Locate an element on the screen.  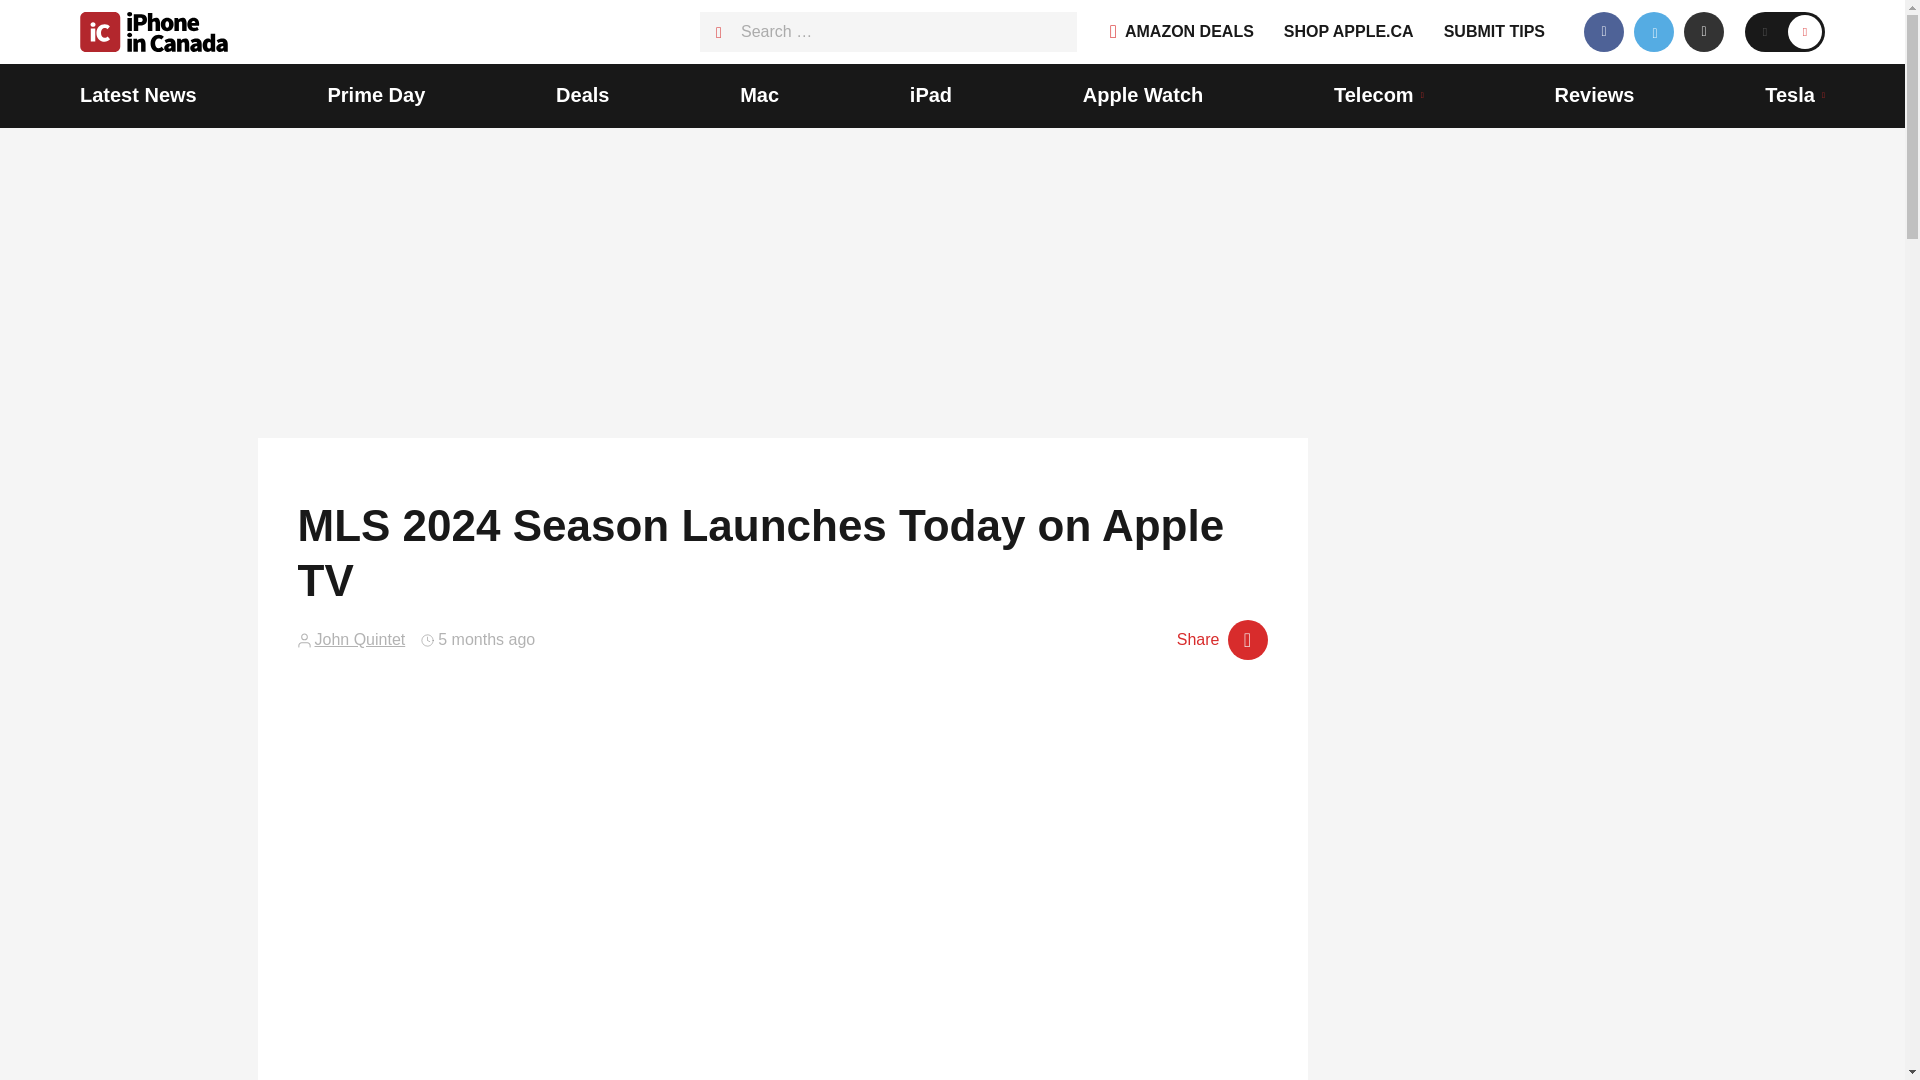
SHOP APPLE.CA is located at coordinates (1348, 32).